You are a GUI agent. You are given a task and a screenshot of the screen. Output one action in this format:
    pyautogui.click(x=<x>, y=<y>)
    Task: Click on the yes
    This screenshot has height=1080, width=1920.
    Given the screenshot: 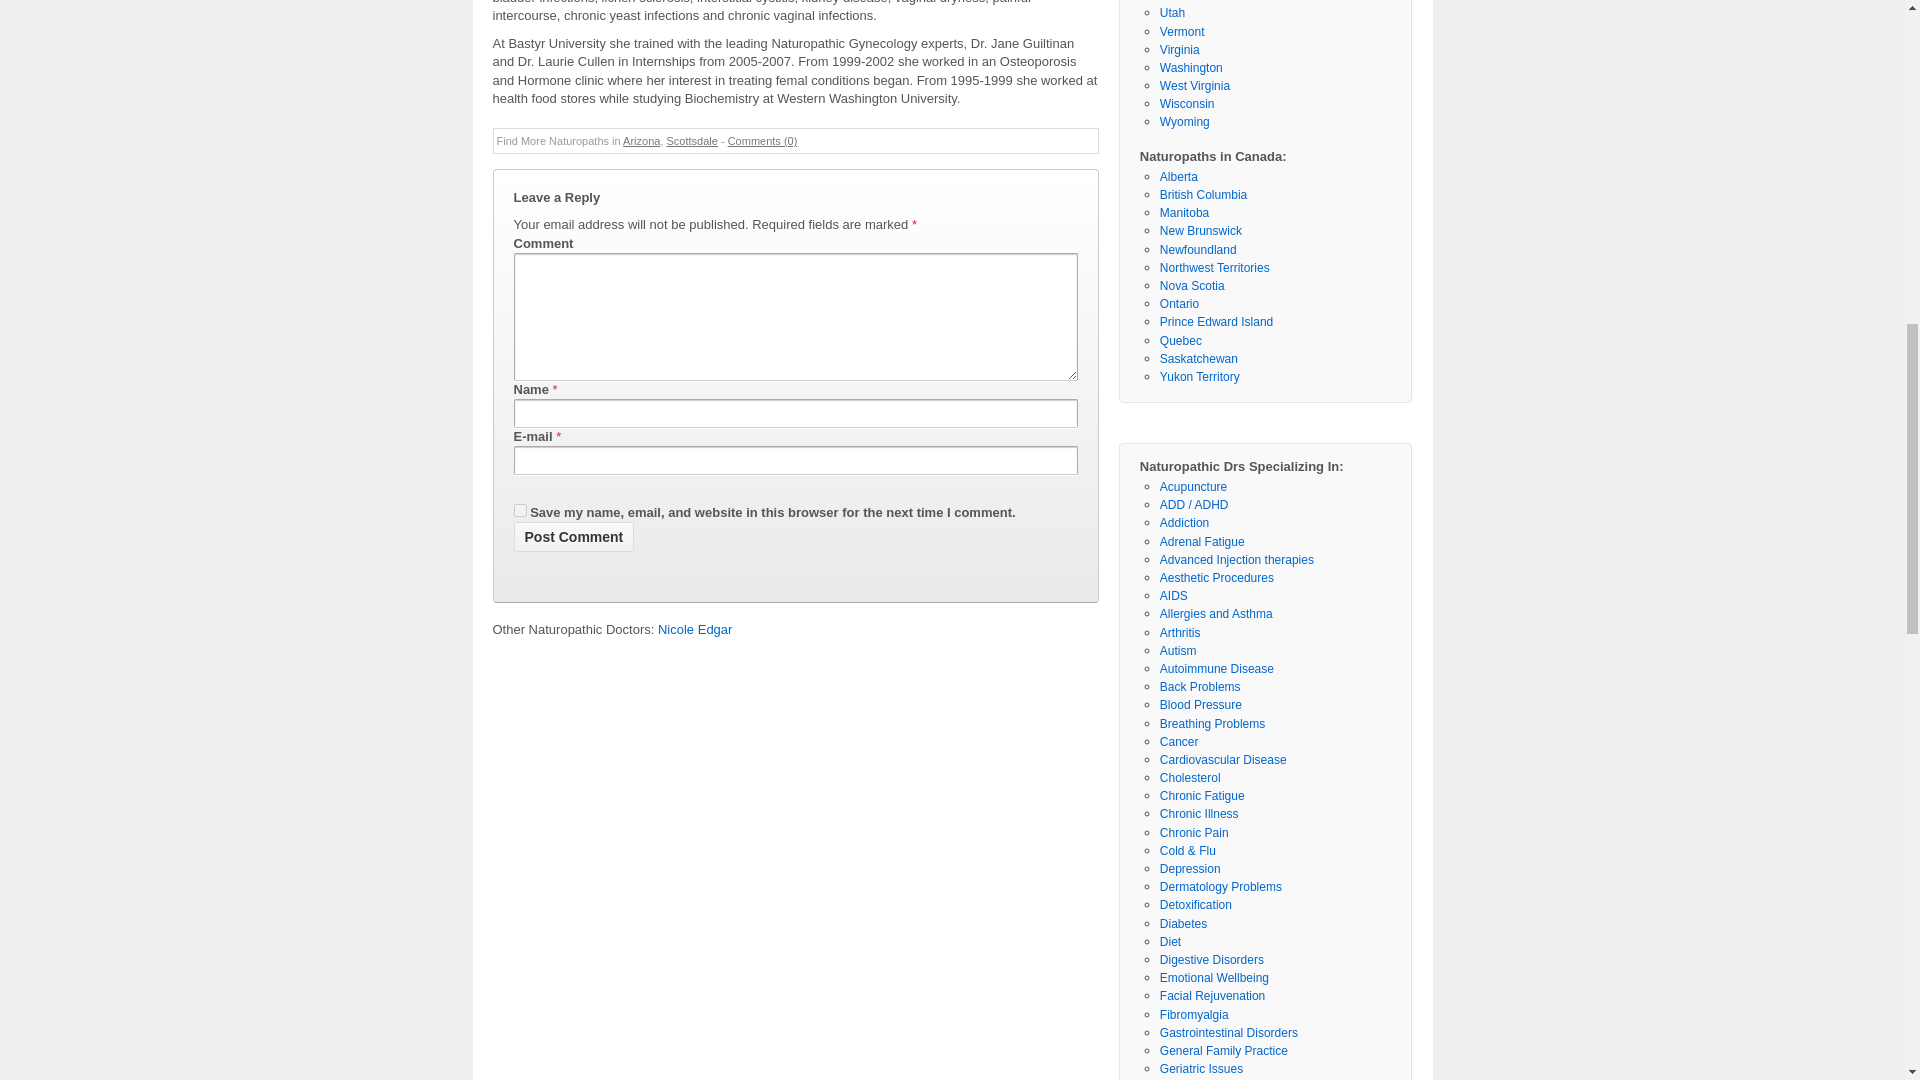 What is the action you would take?
    pyautogui.click(x=520, y=510)
    